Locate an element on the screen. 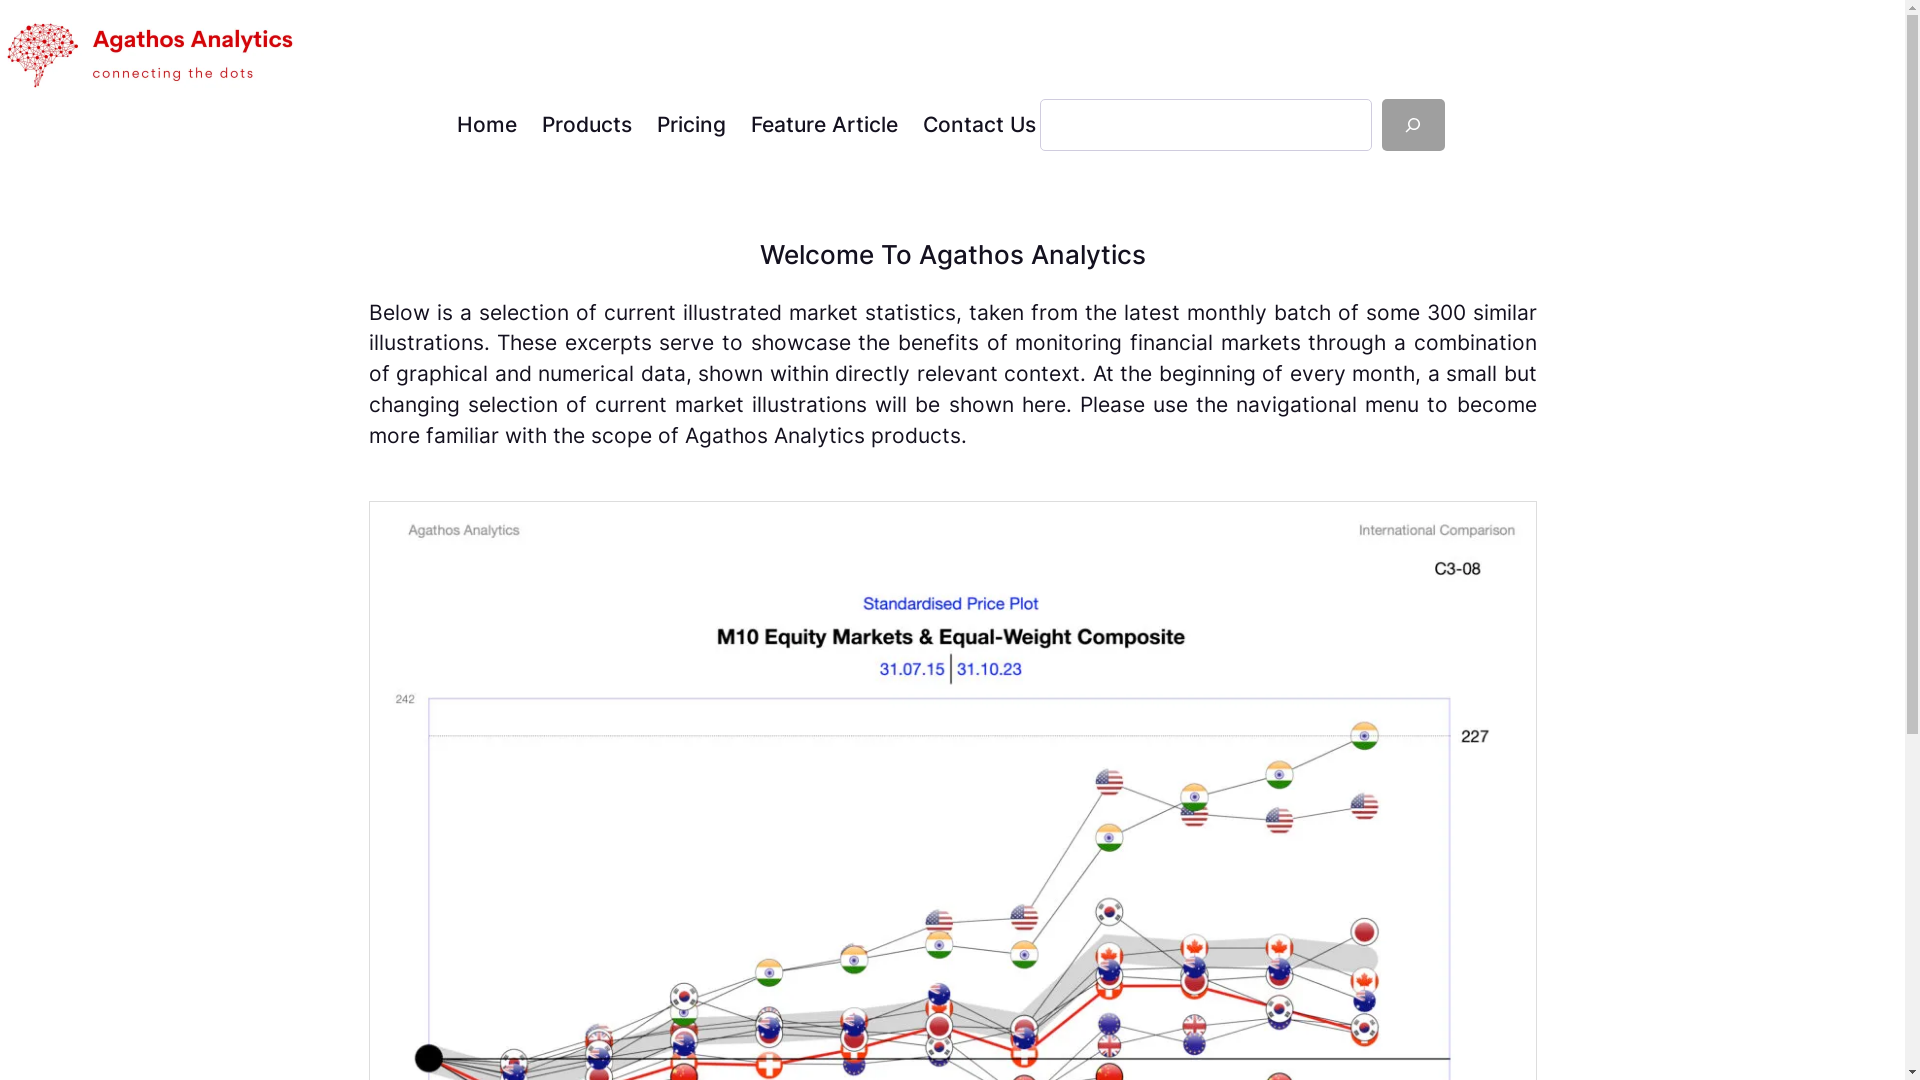 This screenshot has width=1920, height=1080. Products is located at coordinates (587, 126).